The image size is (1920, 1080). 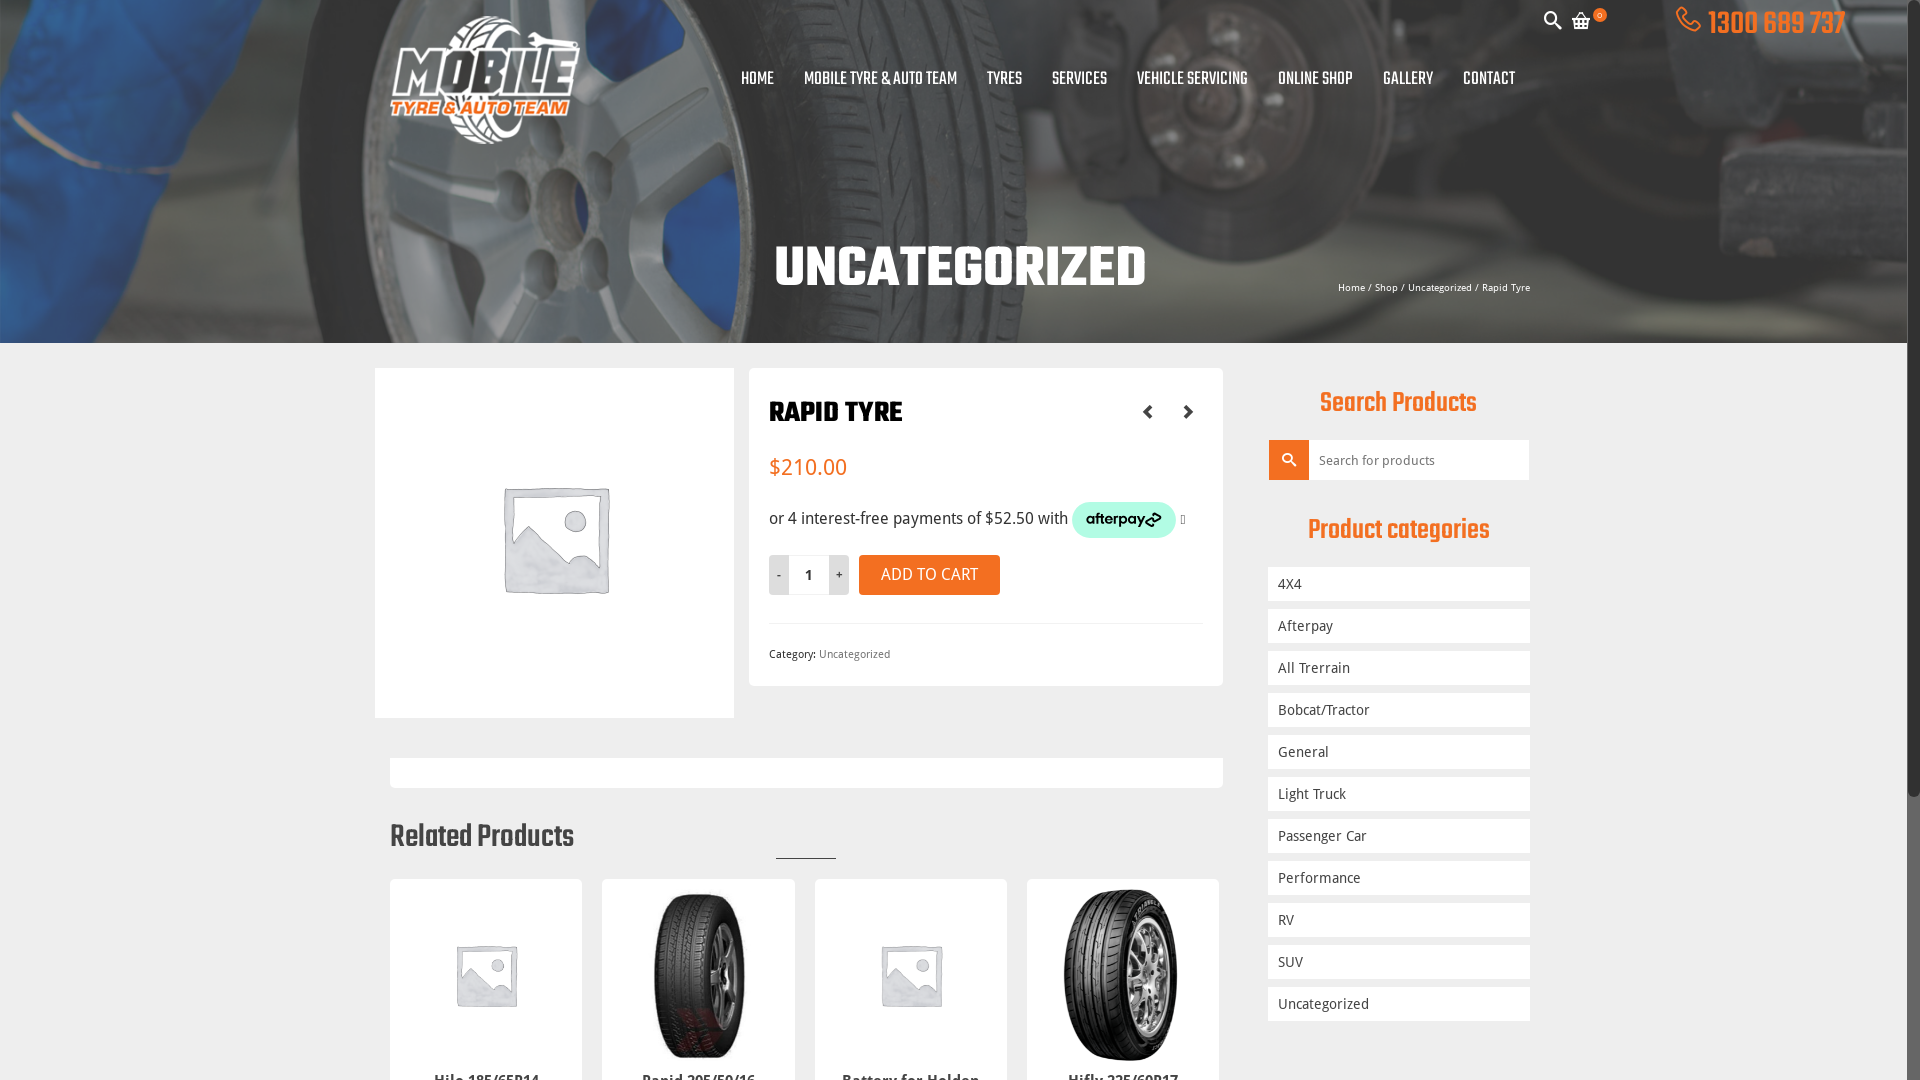 I want to click on Uncategorized, so click(x=854, y=654).